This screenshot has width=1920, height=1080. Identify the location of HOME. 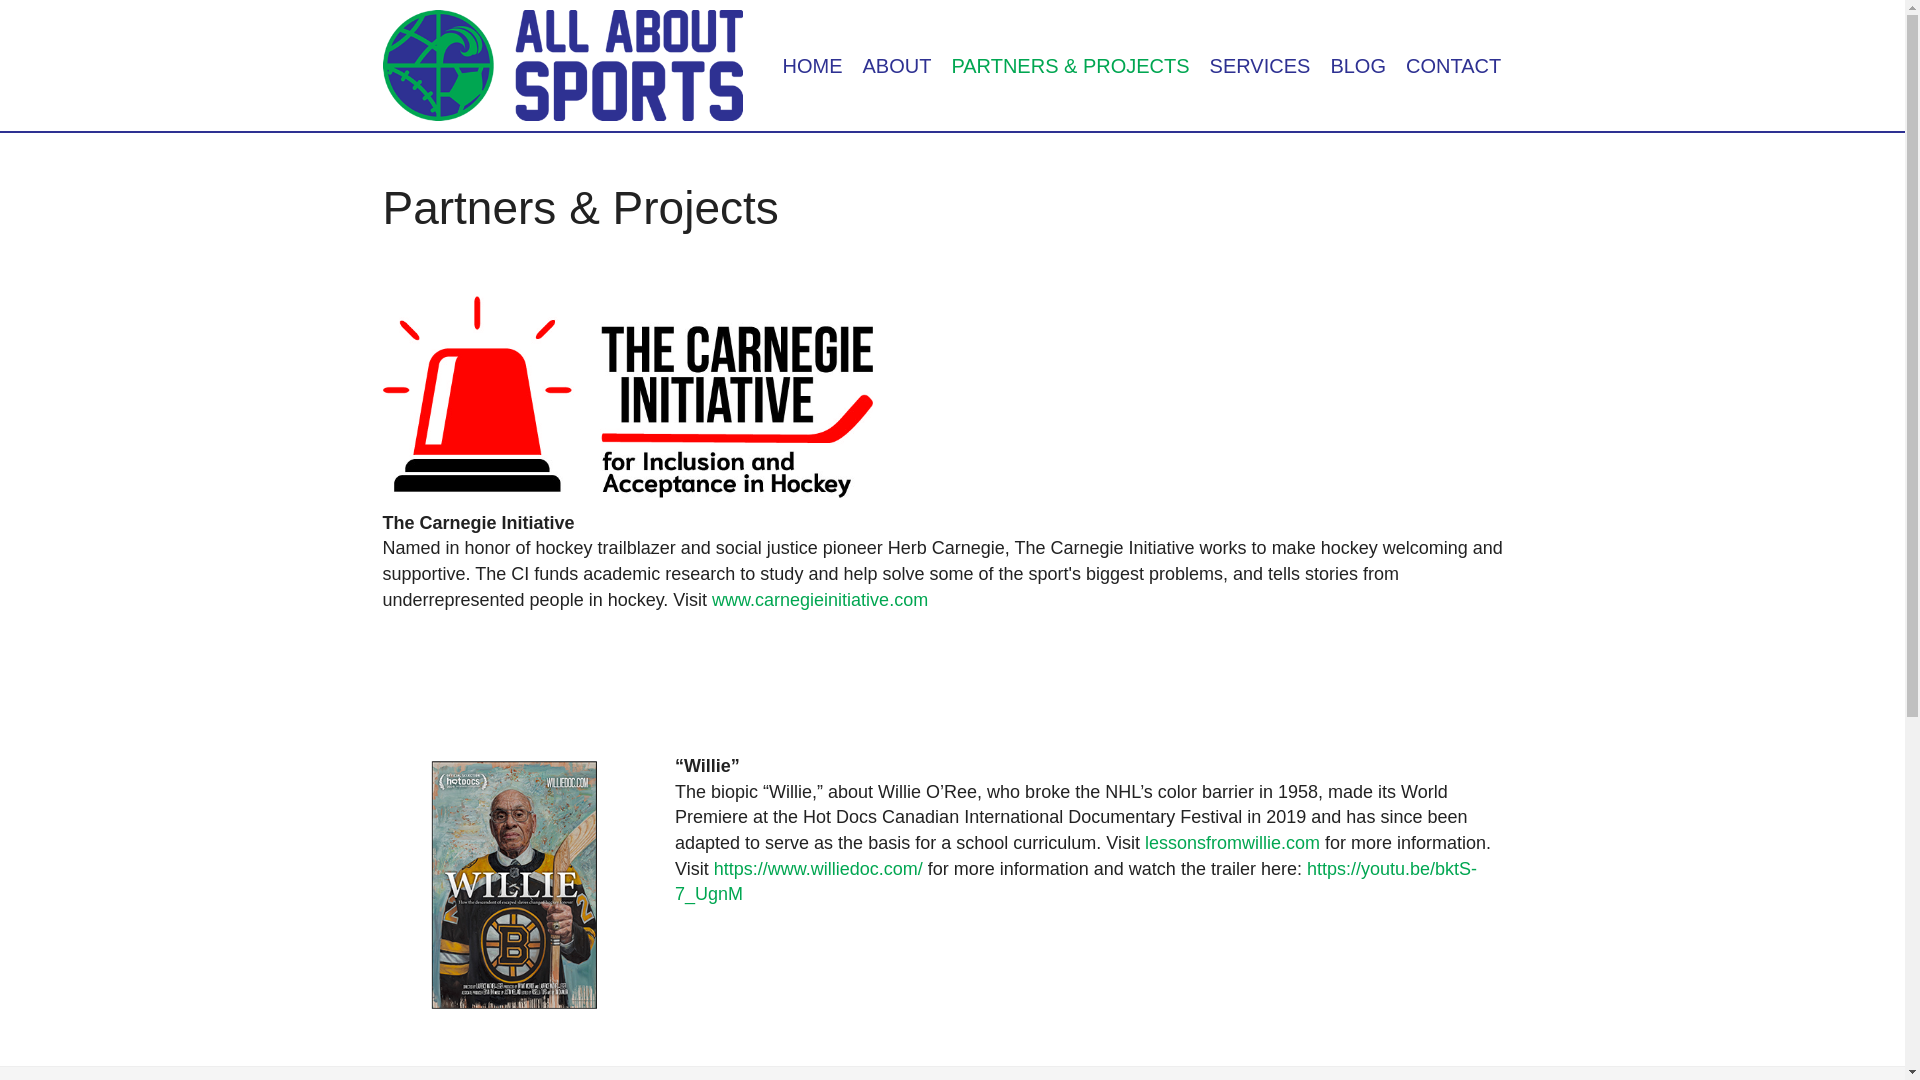
(812, 66).